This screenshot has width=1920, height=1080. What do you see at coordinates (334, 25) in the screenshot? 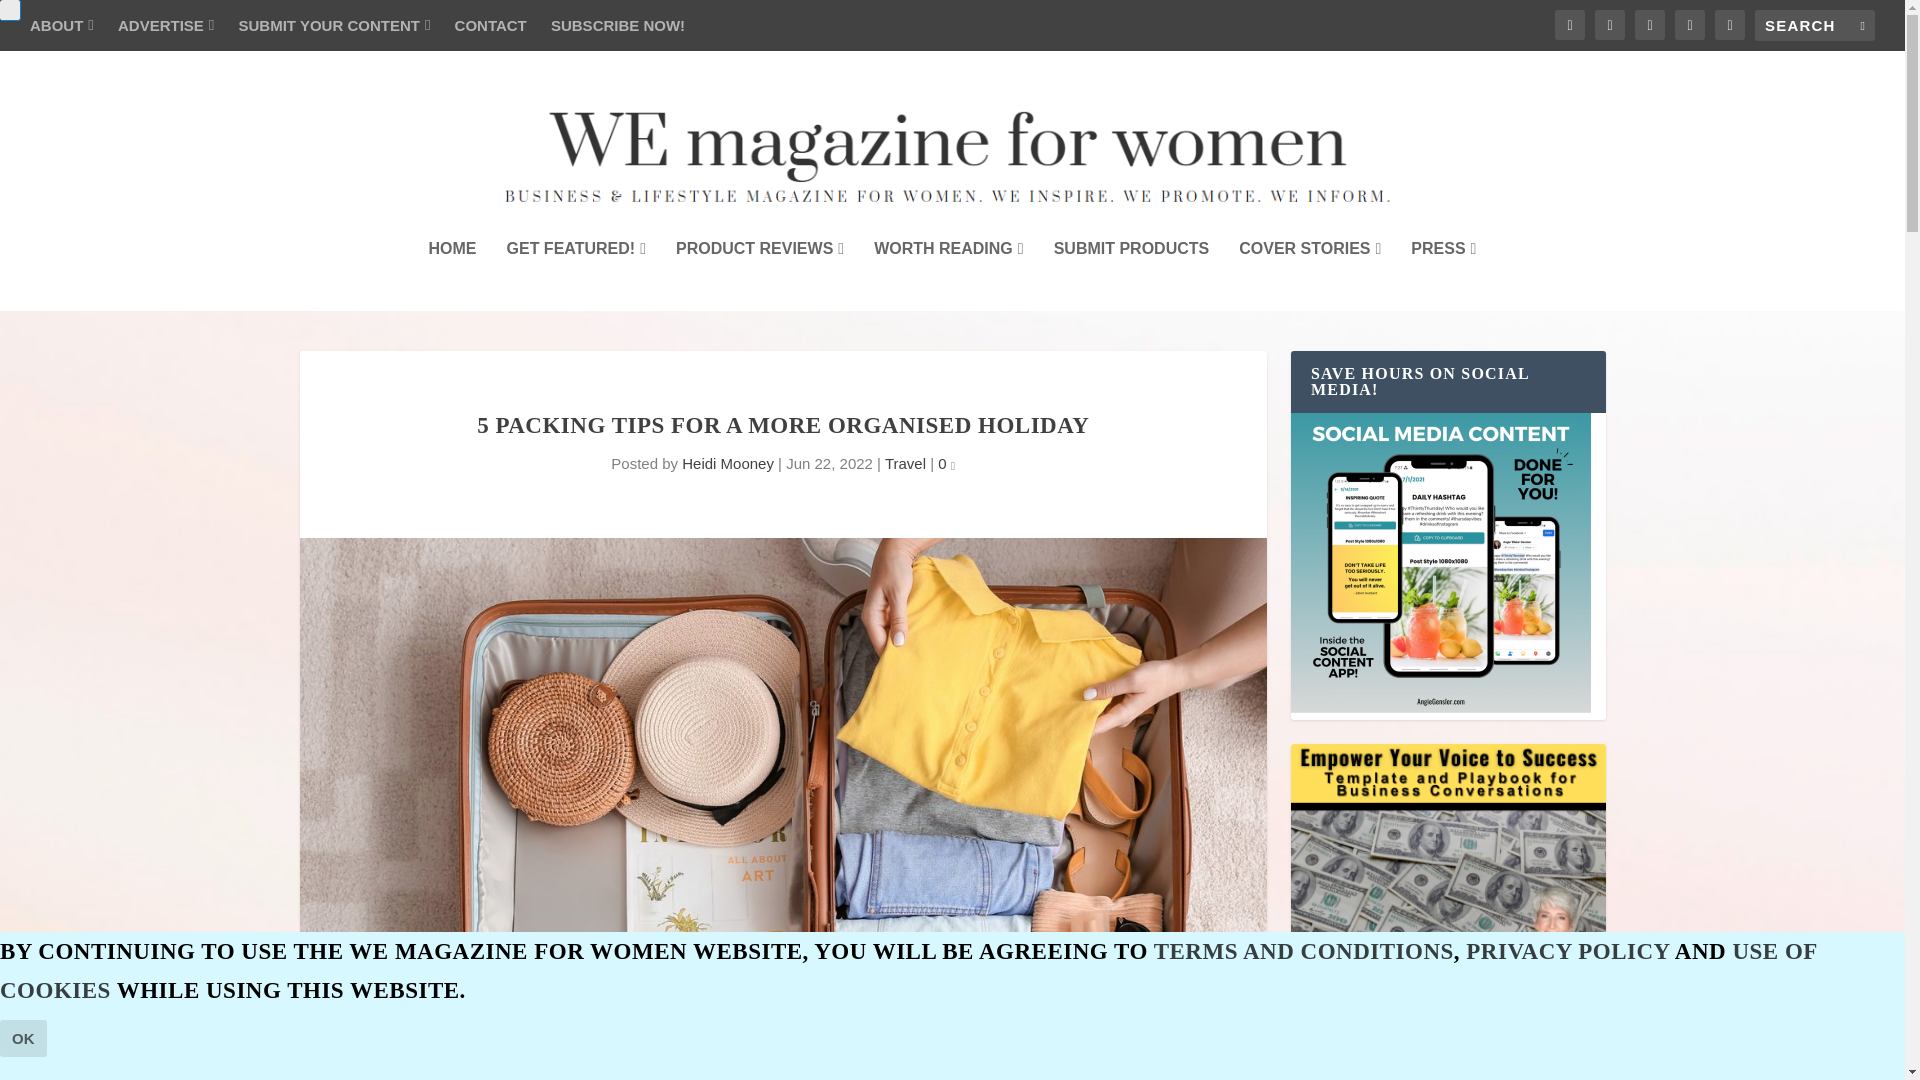
I see `SUBMIT YOUR CONTENT` at bounding box center [334, 25].